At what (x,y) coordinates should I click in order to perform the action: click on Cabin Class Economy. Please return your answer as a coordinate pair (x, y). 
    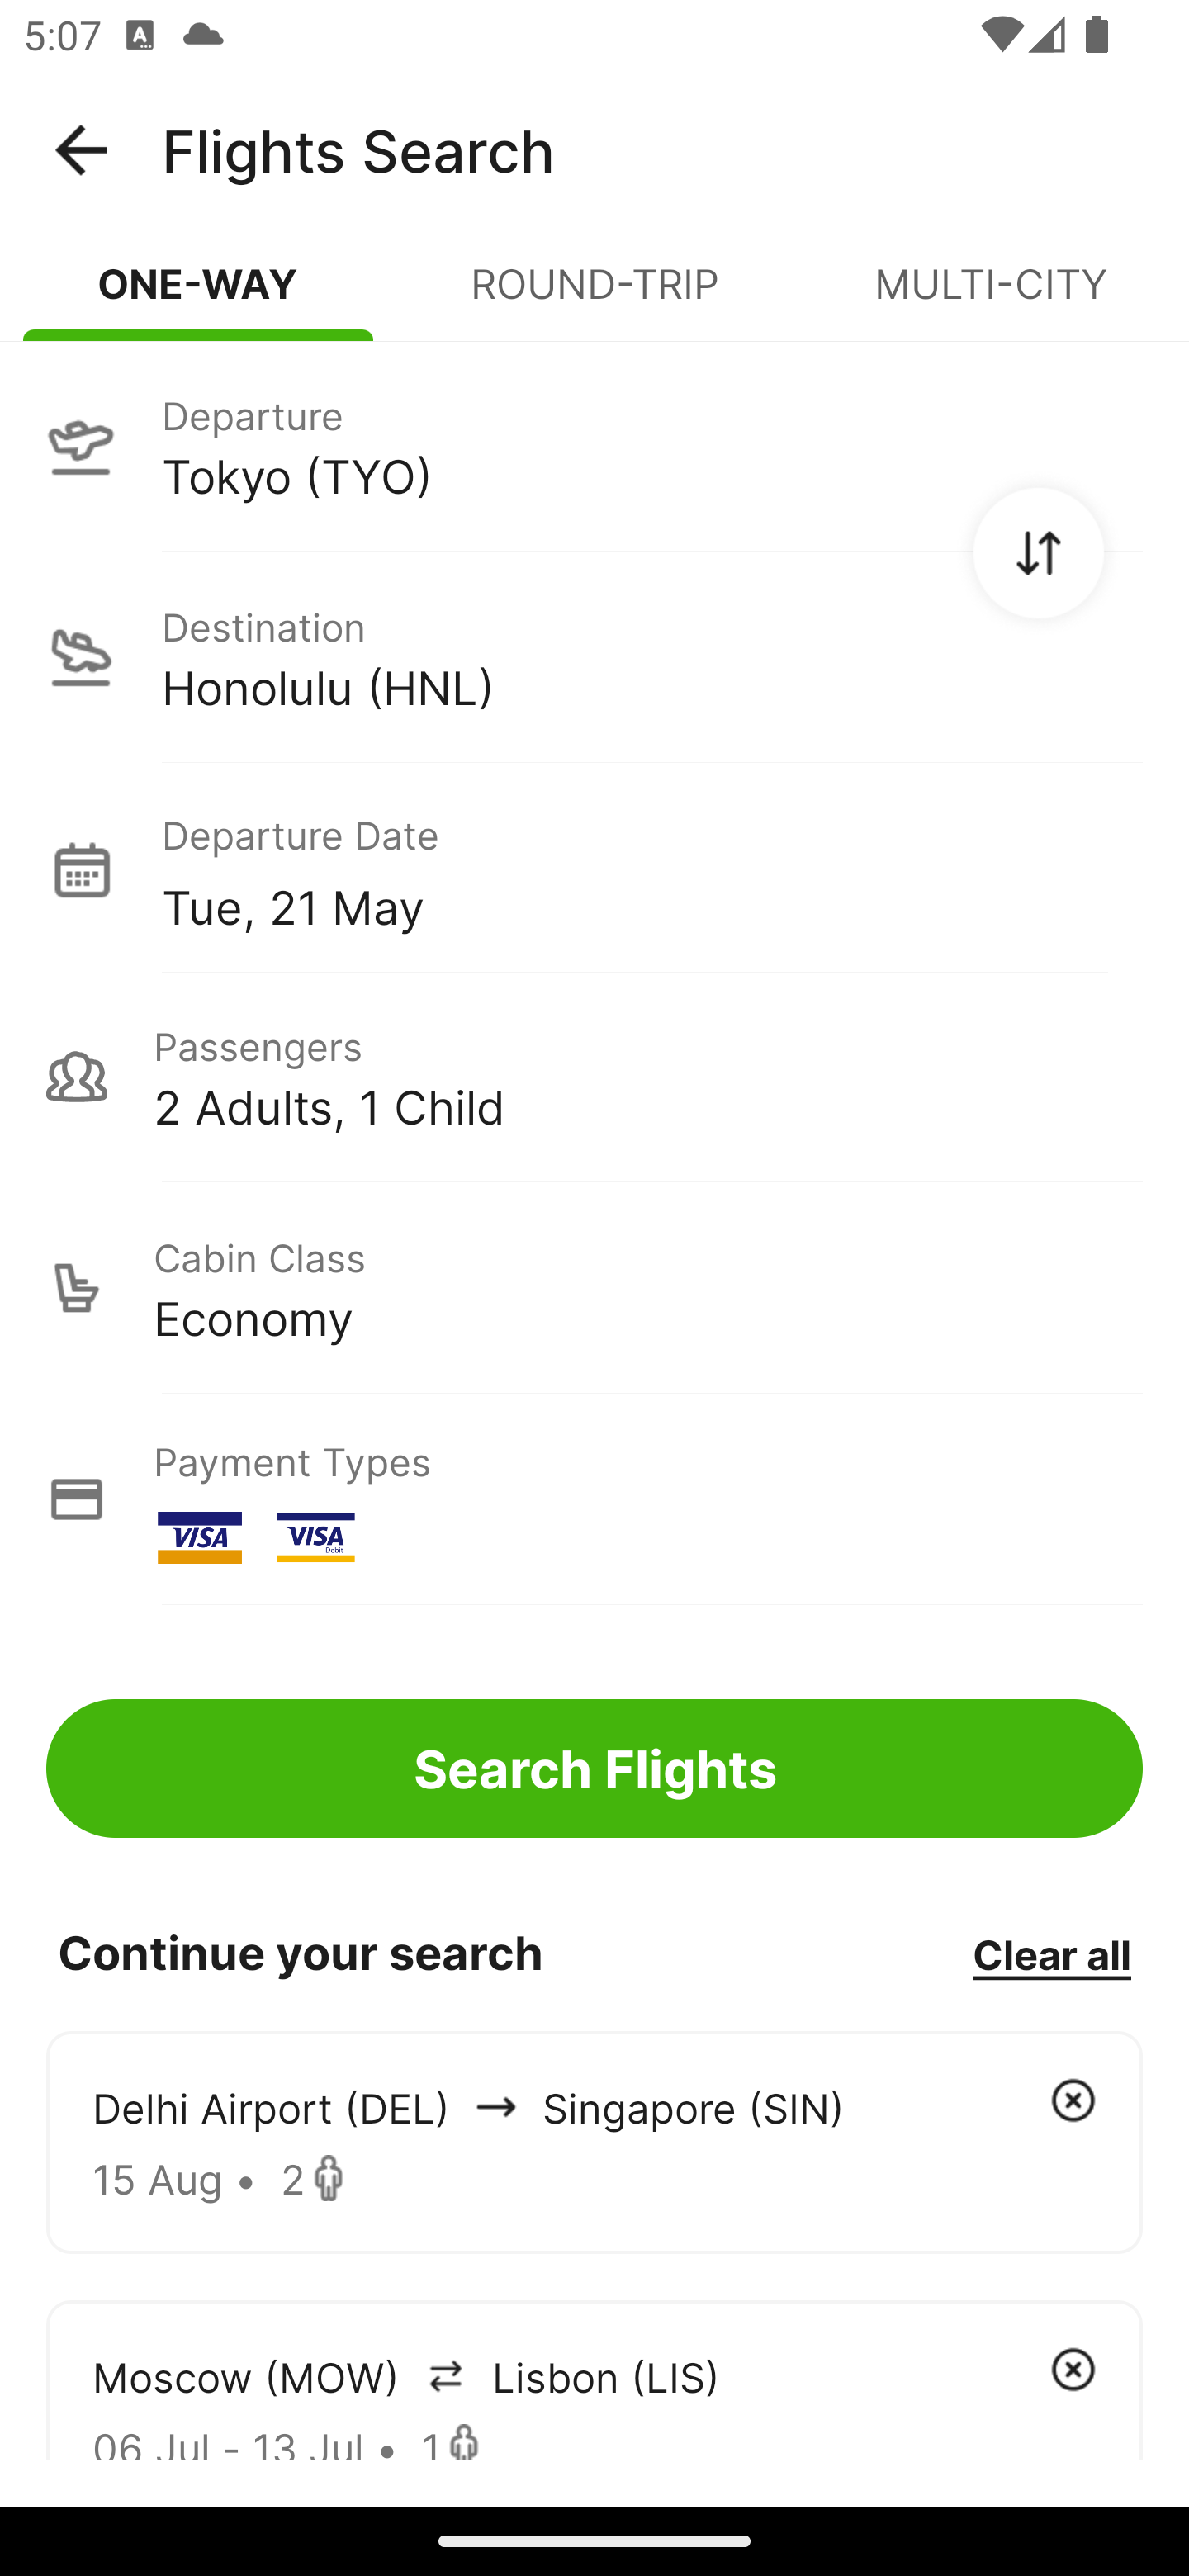
    Looking at the image, I should click on (594, 1288).